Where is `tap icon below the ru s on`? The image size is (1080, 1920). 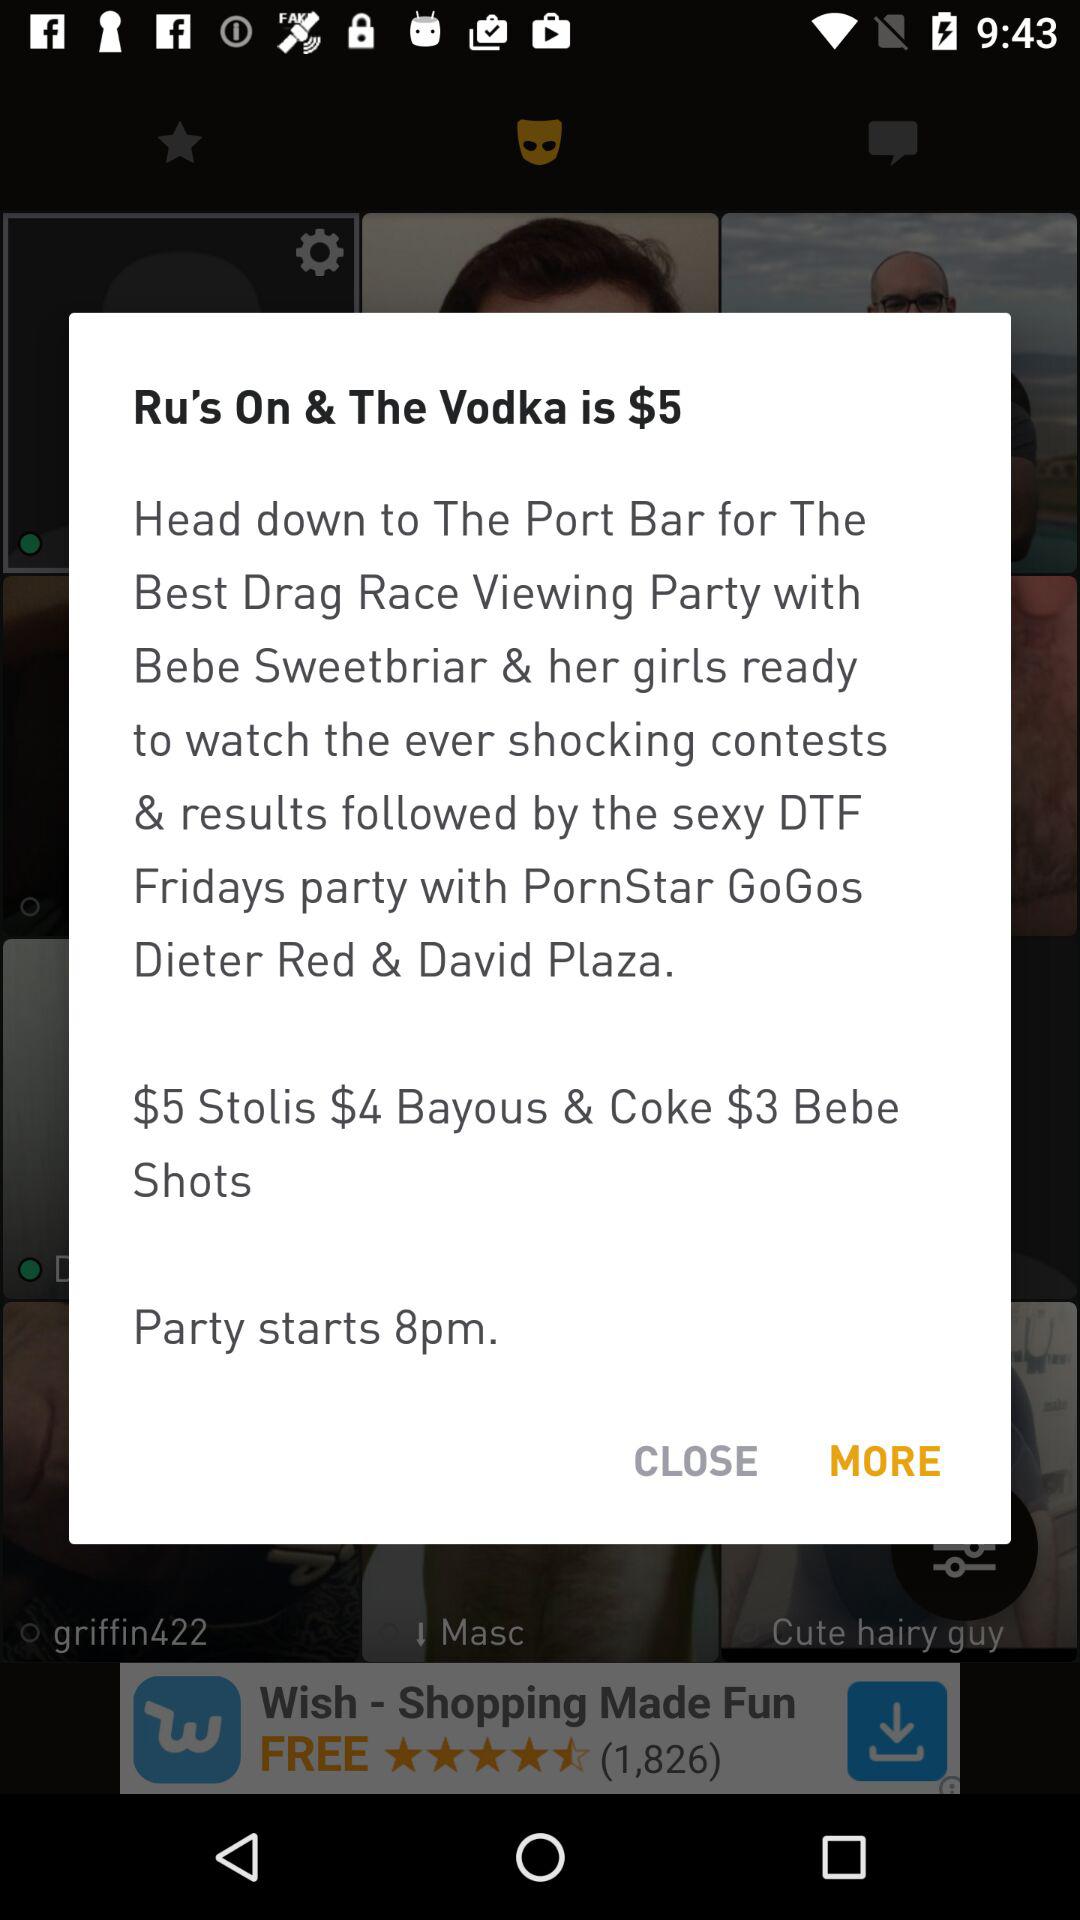 tap icon below the ru s on is located at coordinates (540, 921).